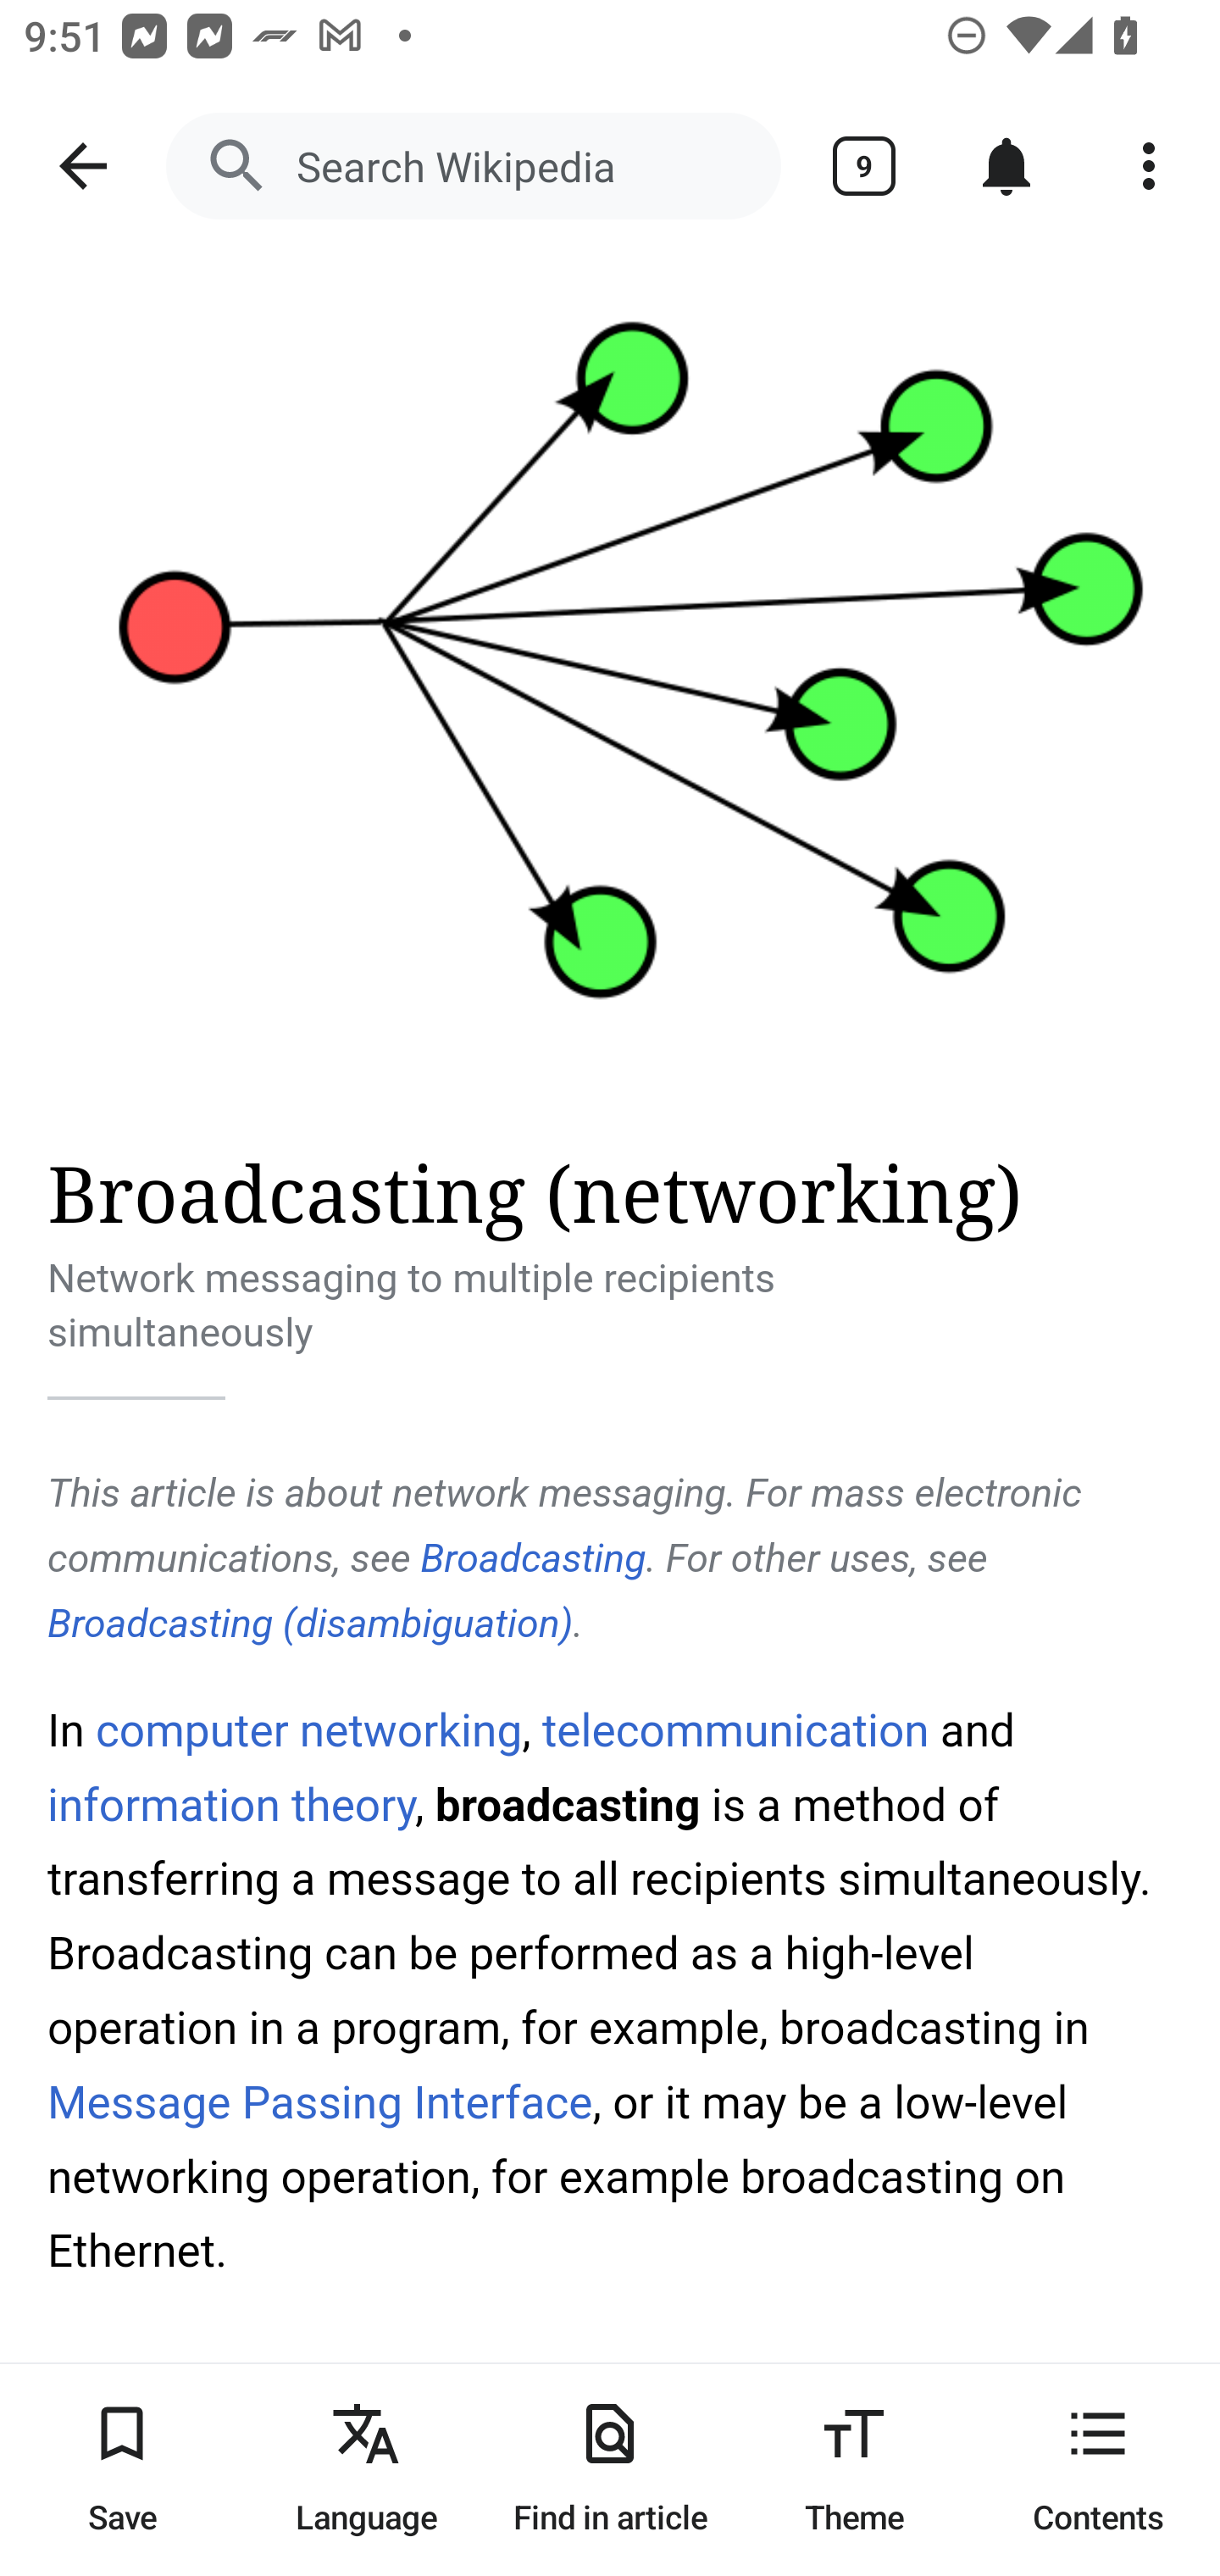 This screenshot has height=2576, width=1220. Describe the element at coordinates (232, 1804) in the screenshot. I see `information theory` at that location.